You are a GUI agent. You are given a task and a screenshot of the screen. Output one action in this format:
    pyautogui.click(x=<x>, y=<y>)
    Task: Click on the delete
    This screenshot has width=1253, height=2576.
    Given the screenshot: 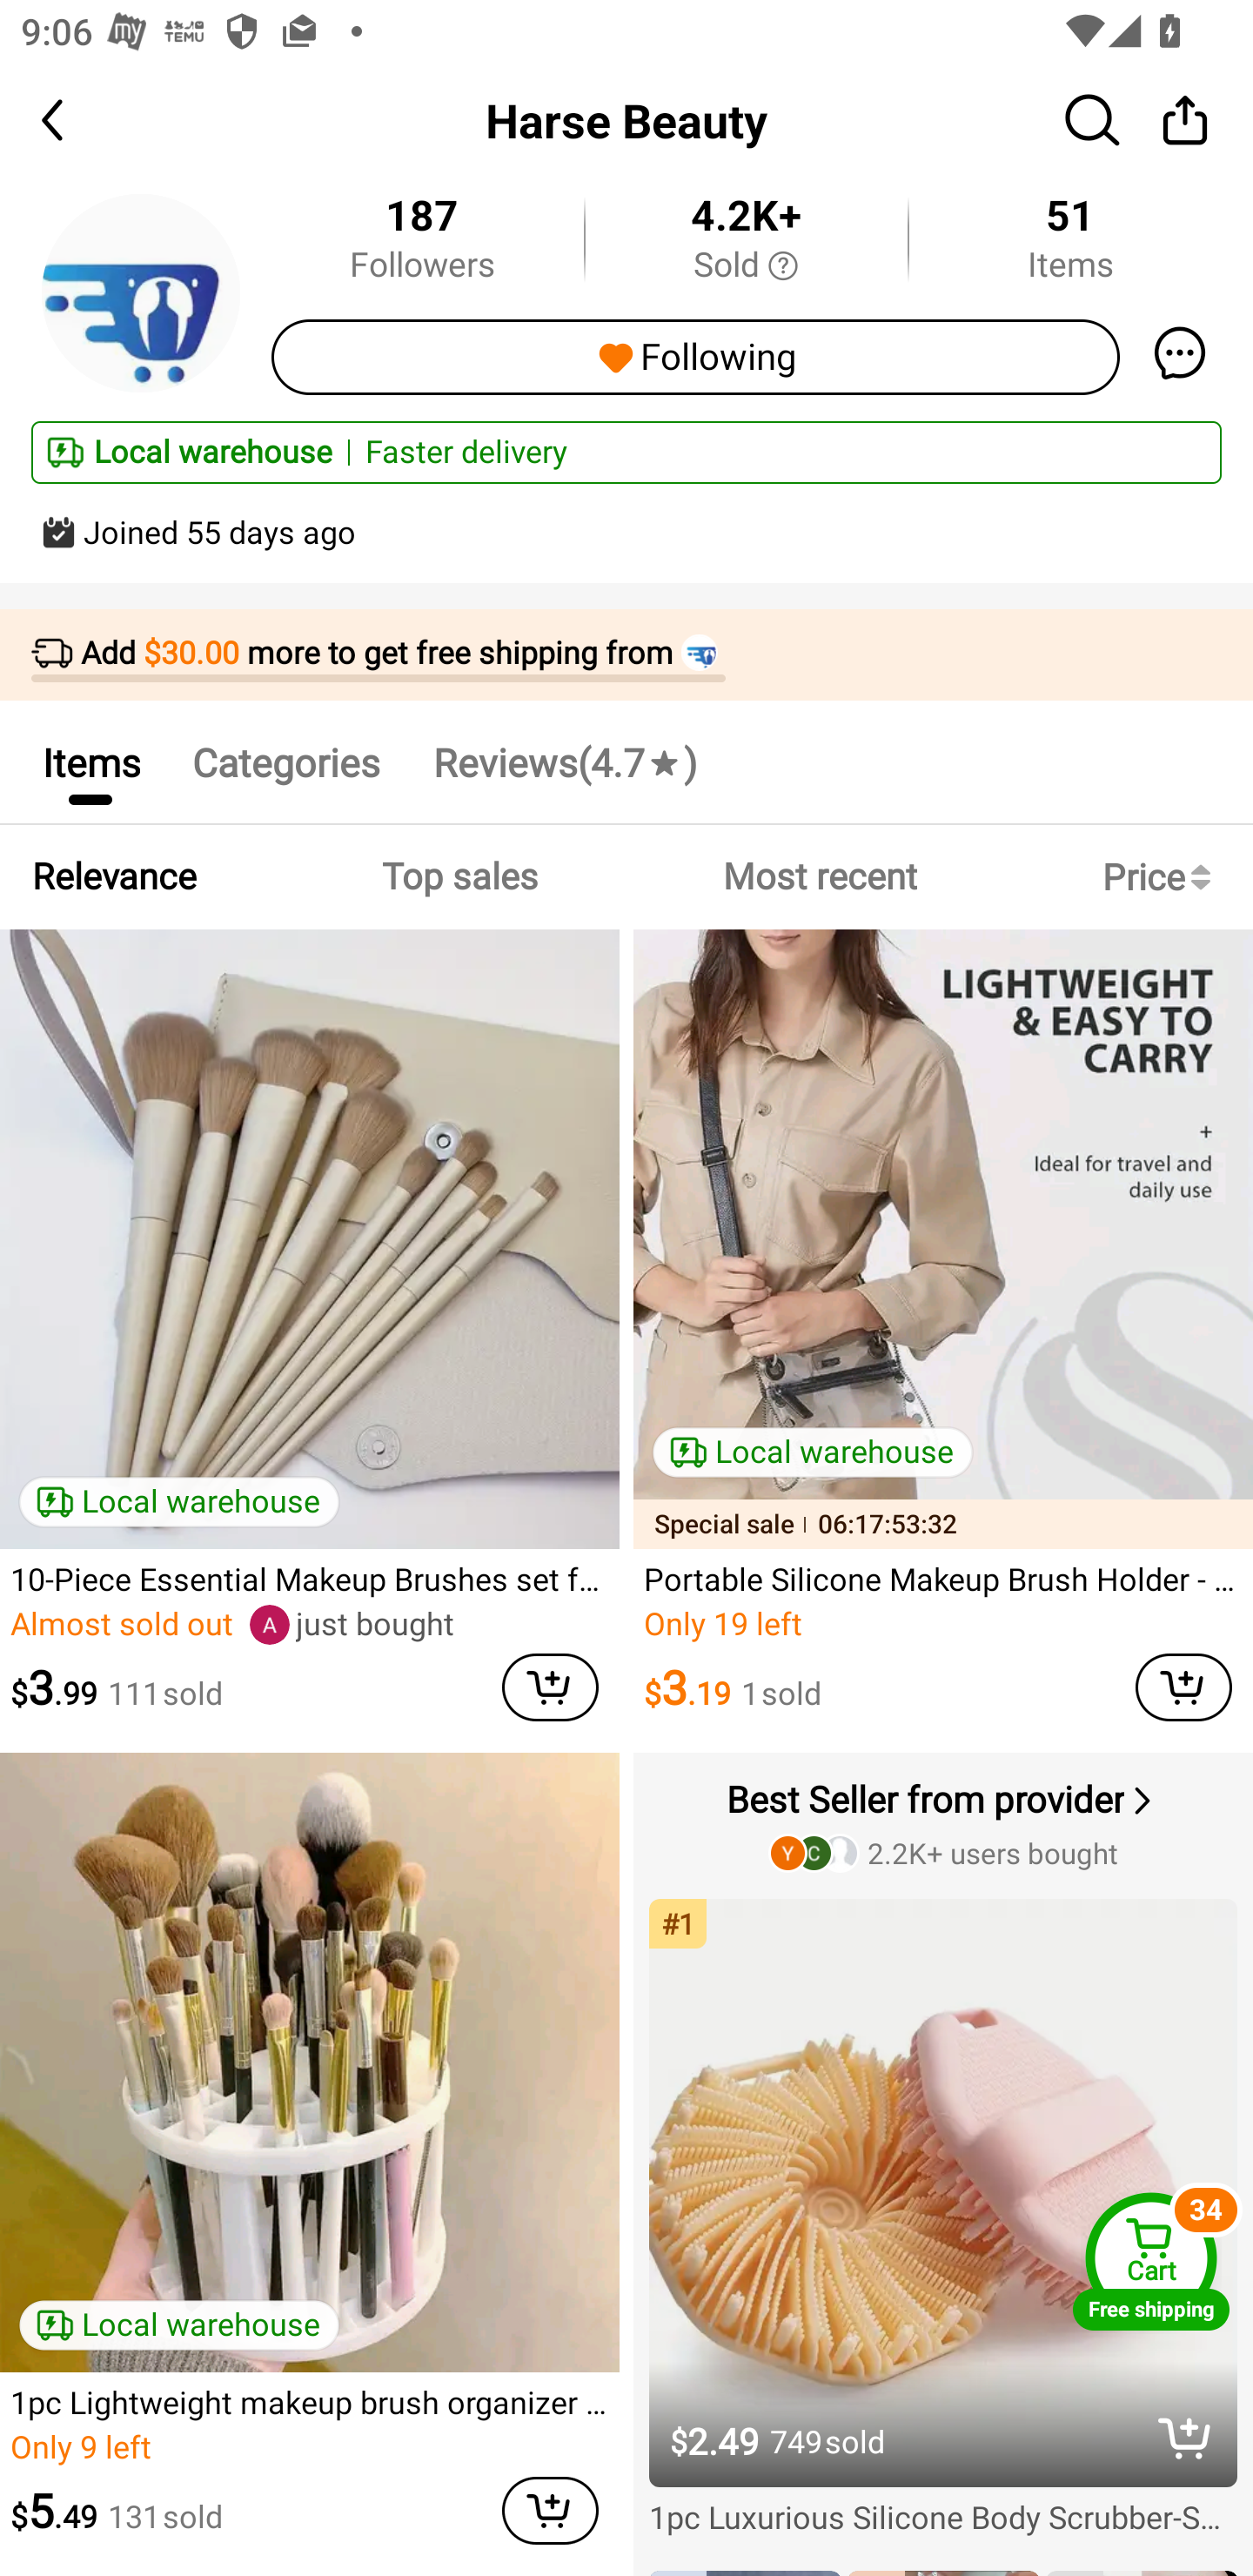 What is the action you would take?
    pyautogui.click(x=1185, y=2437)
    